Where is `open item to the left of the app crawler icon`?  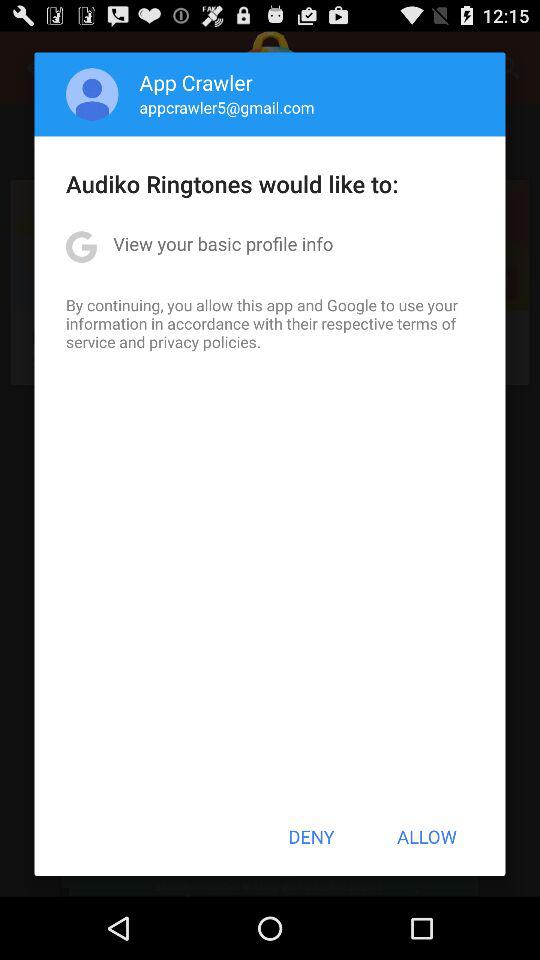 open item to the left of the app crawler icon is located at coordinates (92, 94).